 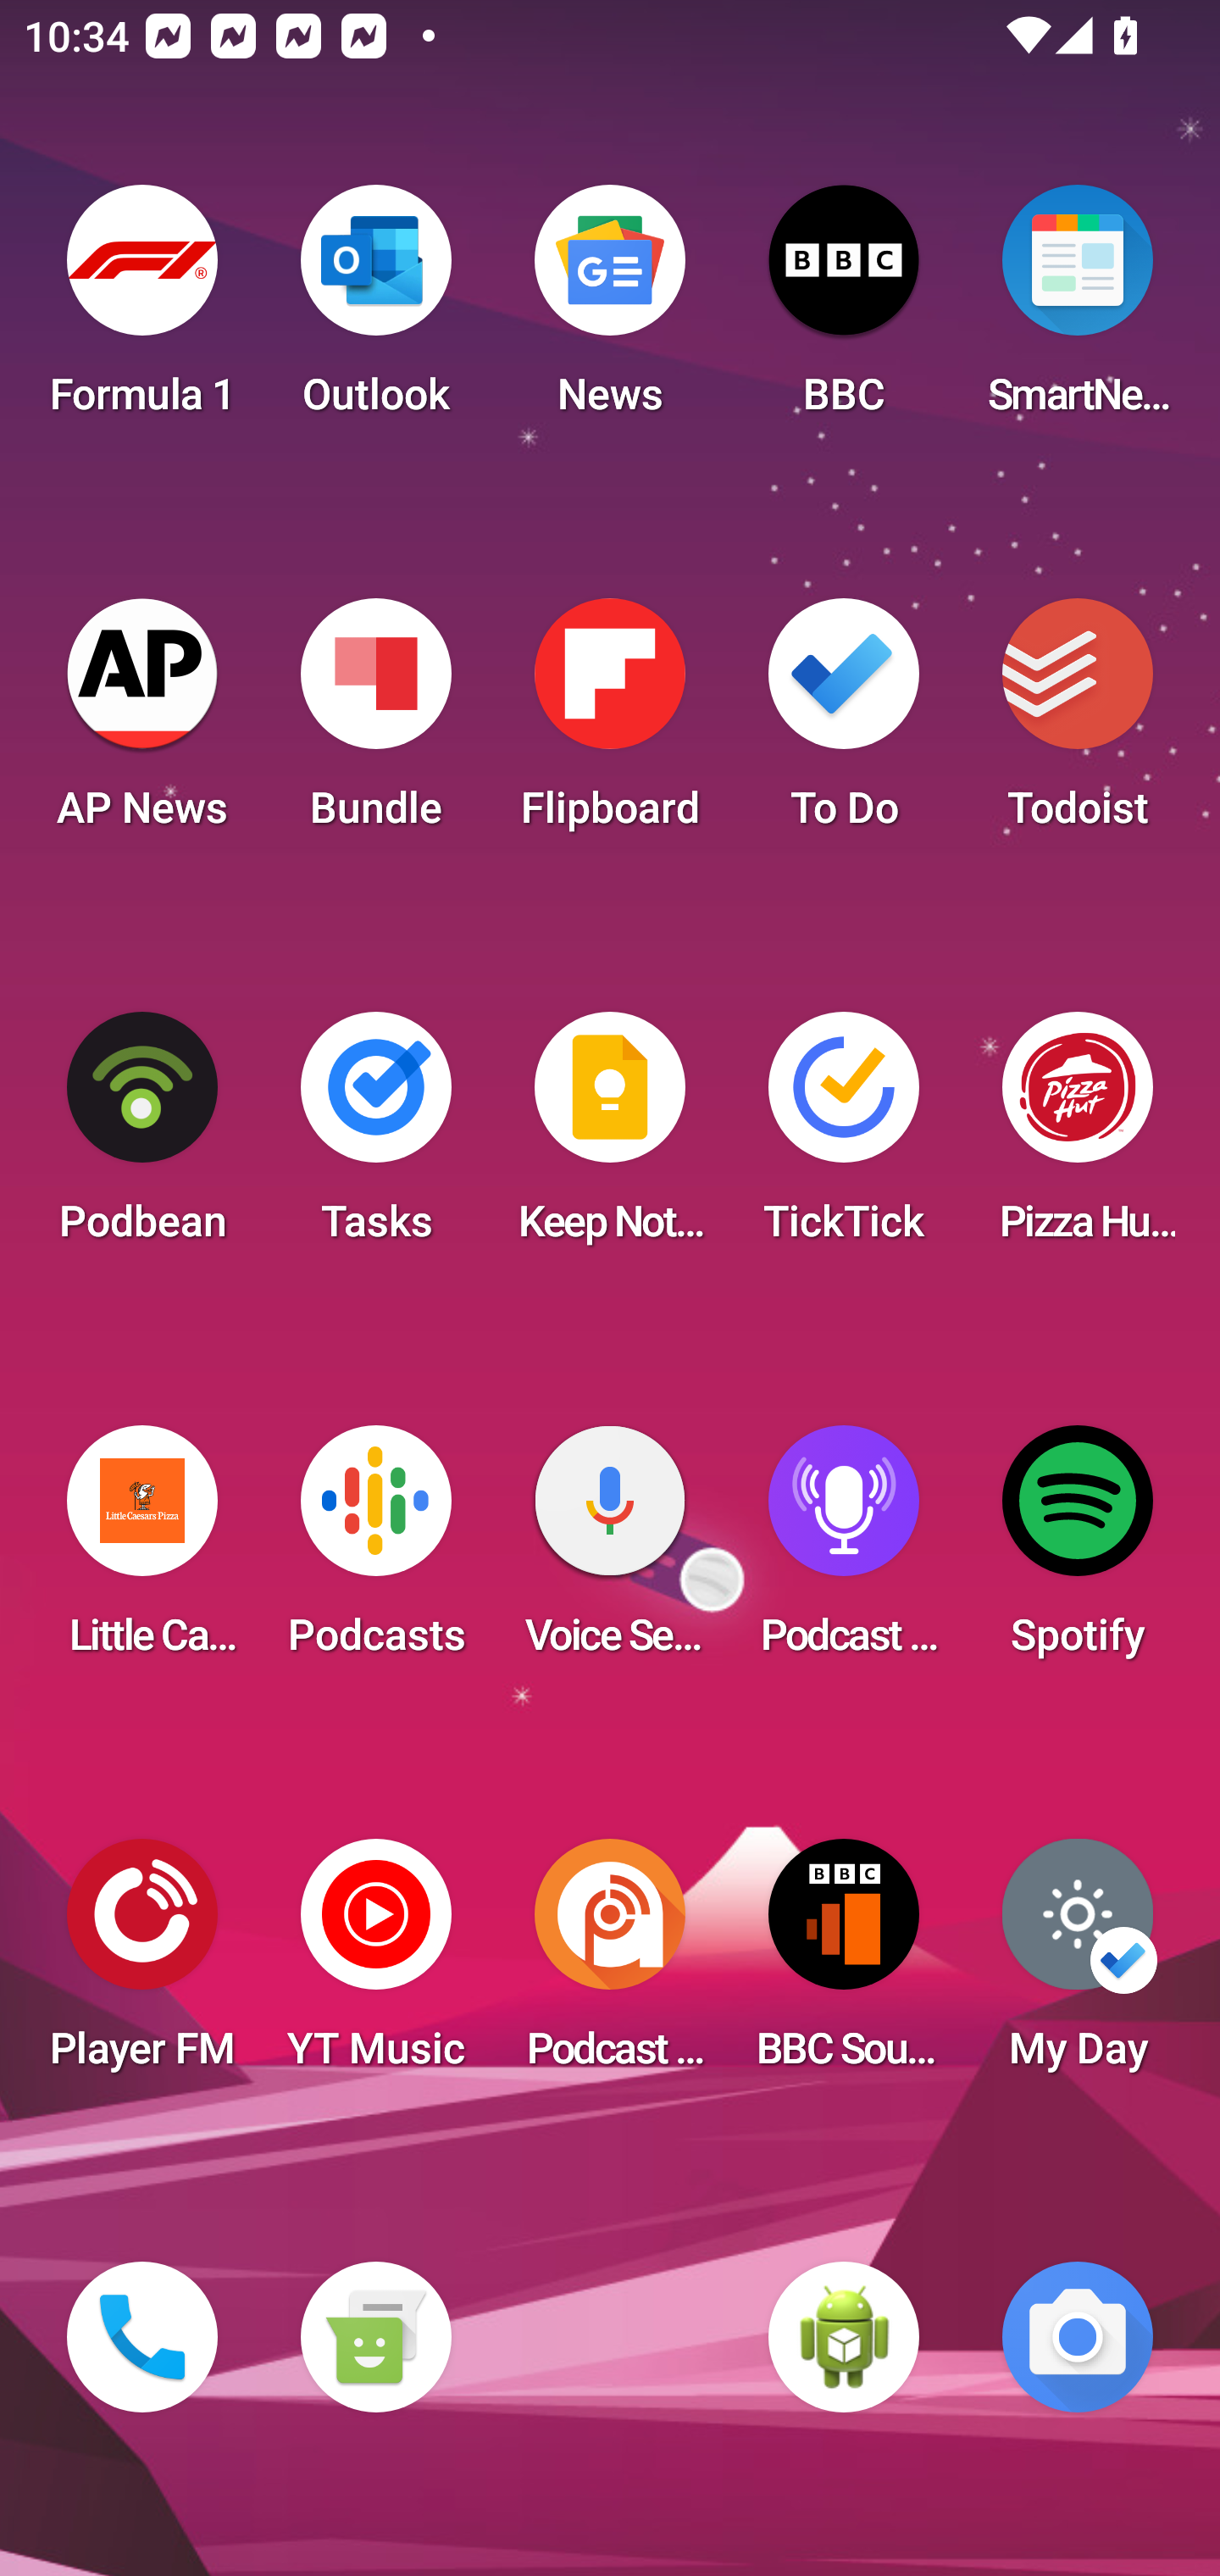 What do you see at coordinates (142, 310) in the screenshot?
I see `Formula 1` at bounding box center [142, 310].